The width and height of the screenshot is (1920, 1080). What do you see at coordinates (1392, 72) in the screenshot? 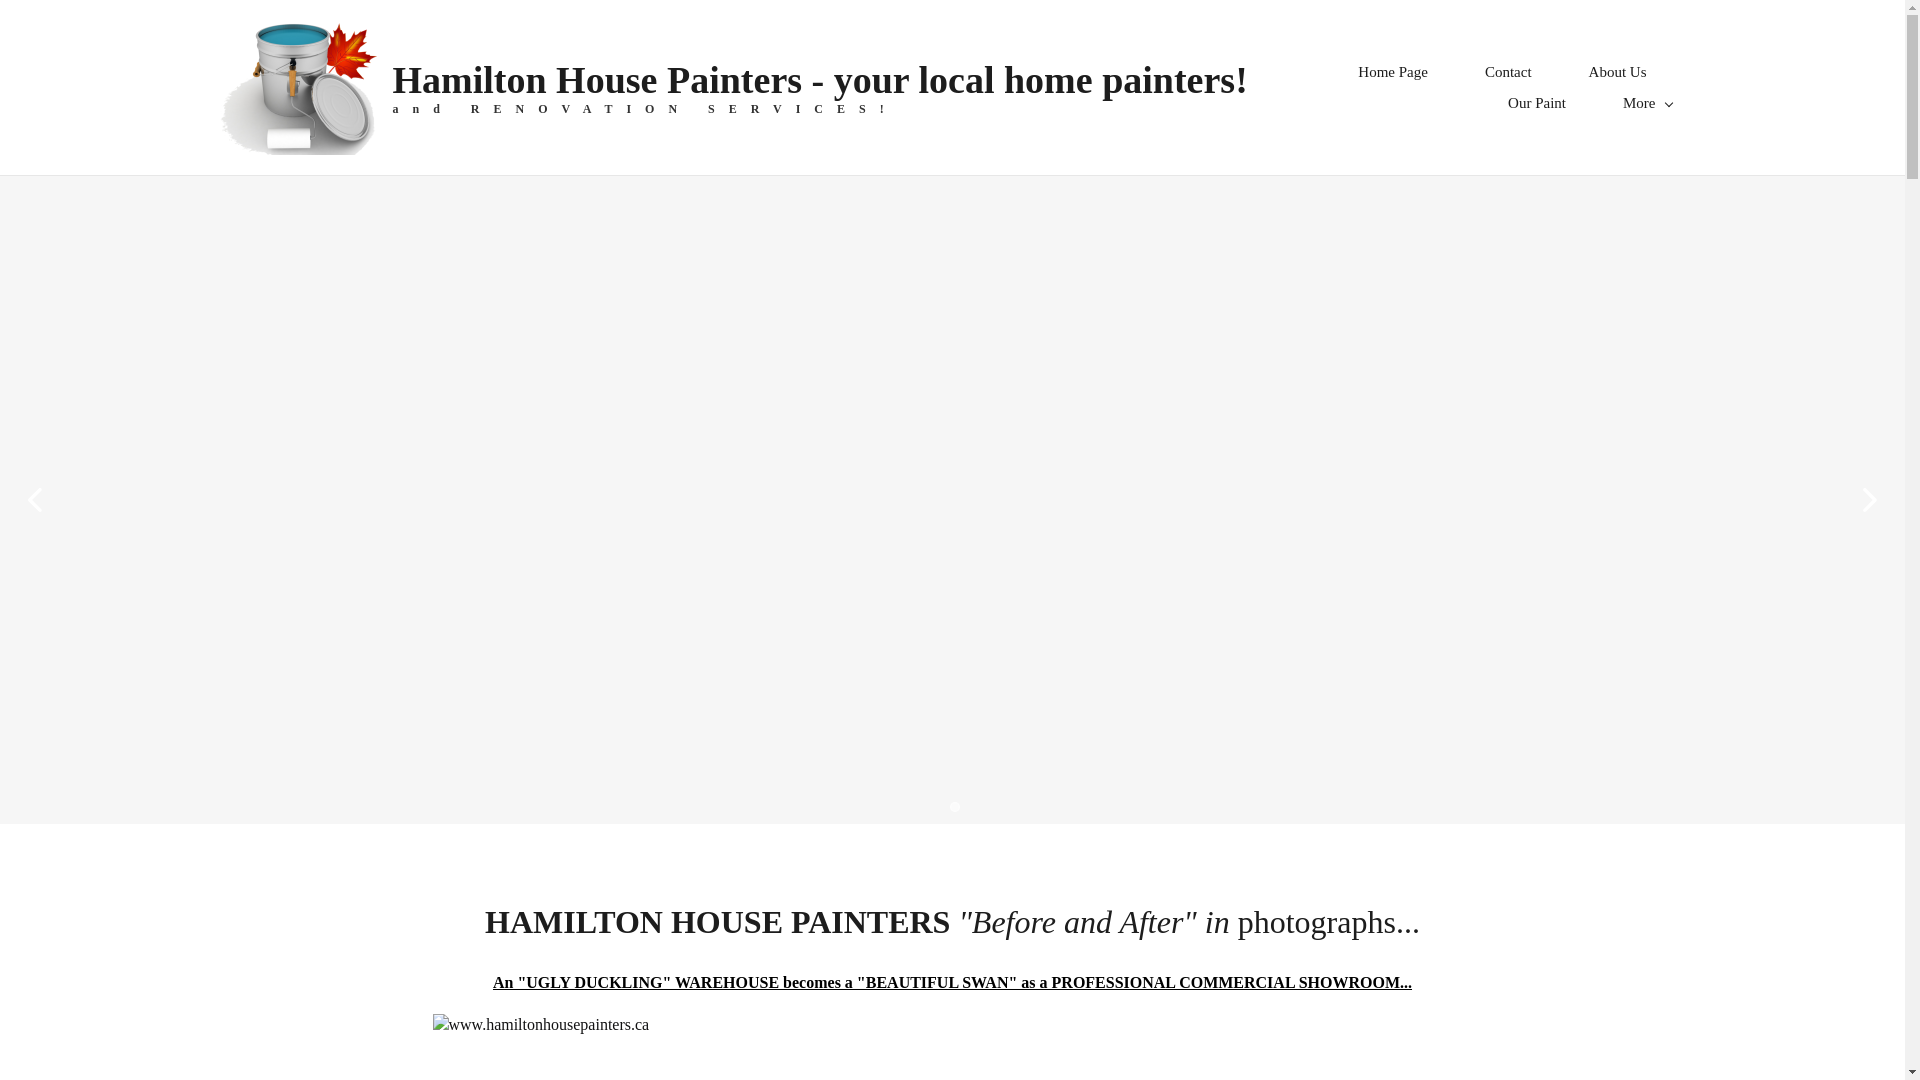
I see `Home Page` at bounding box center [1392, 72].